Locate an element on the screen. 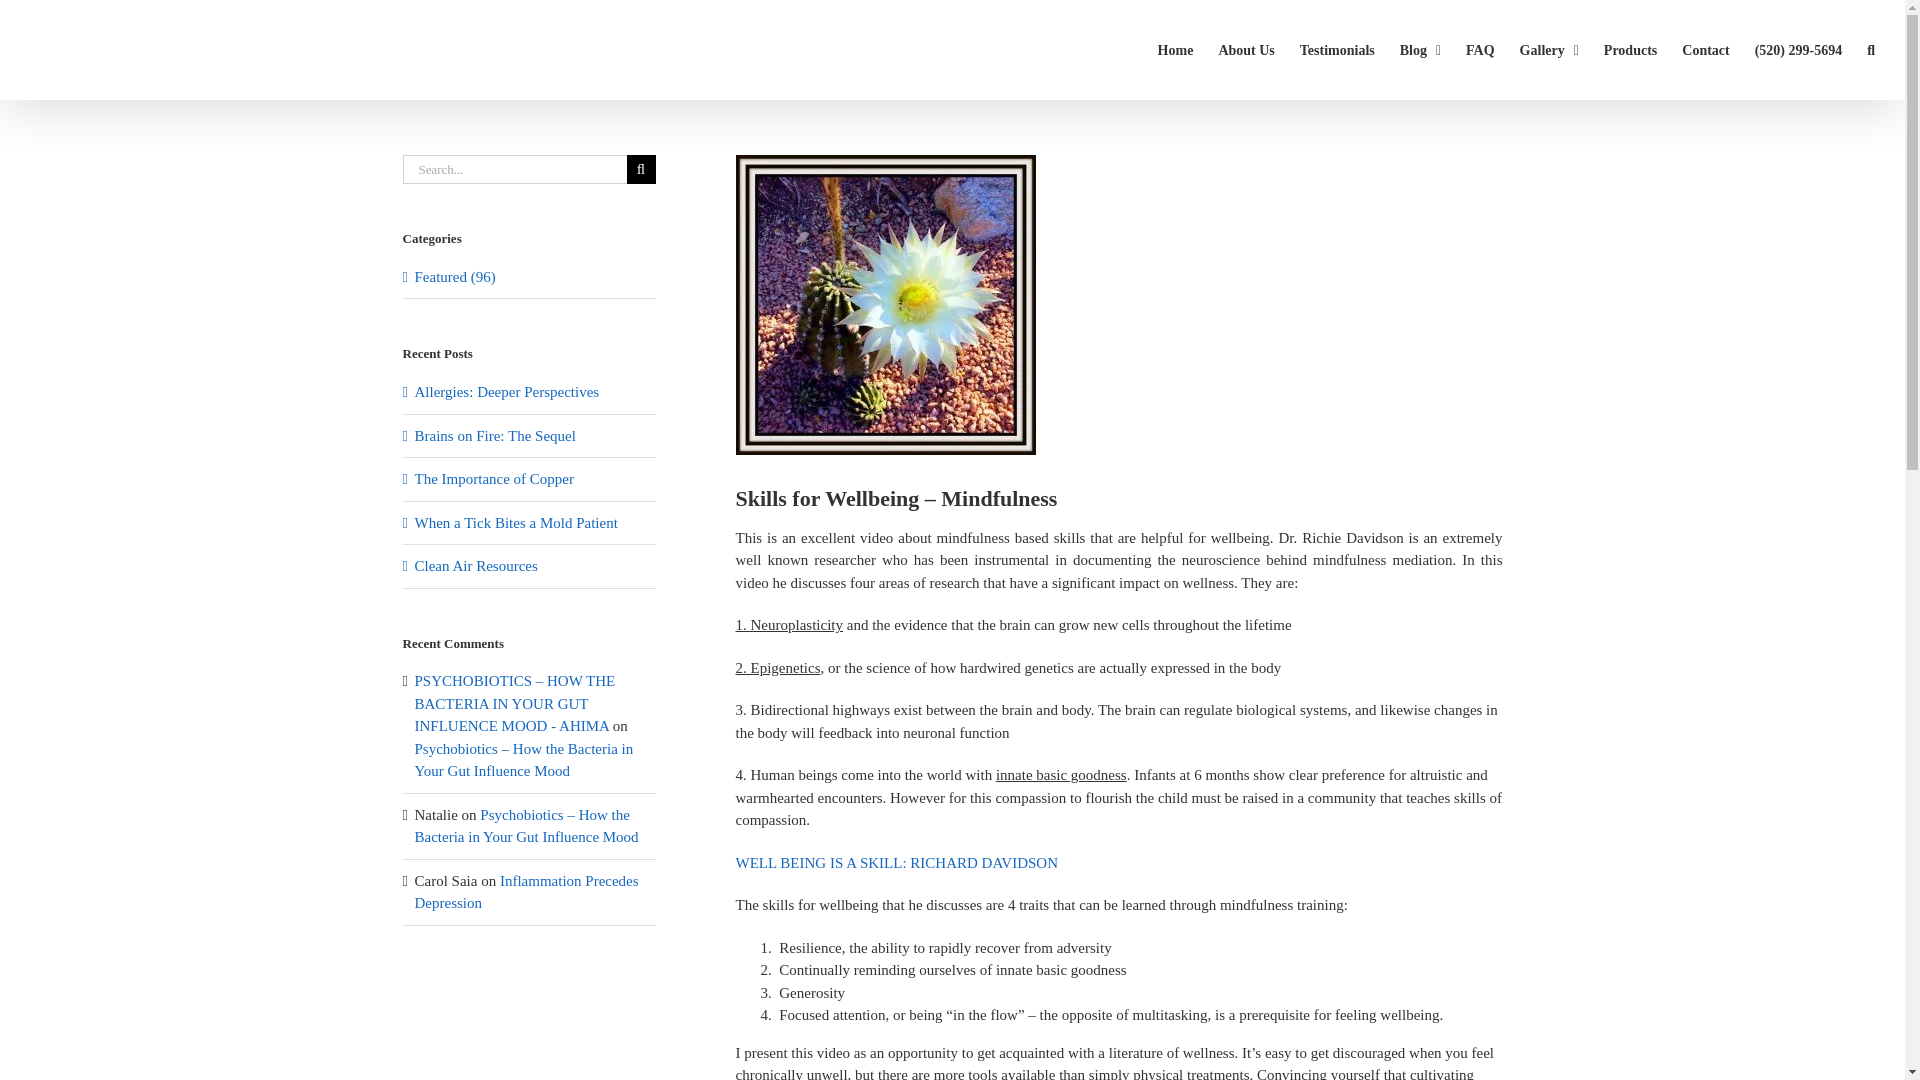  WELL-BEING IS A SKILL: DR.RICHARD DAVIDSON is located at coordinates (897, 862).